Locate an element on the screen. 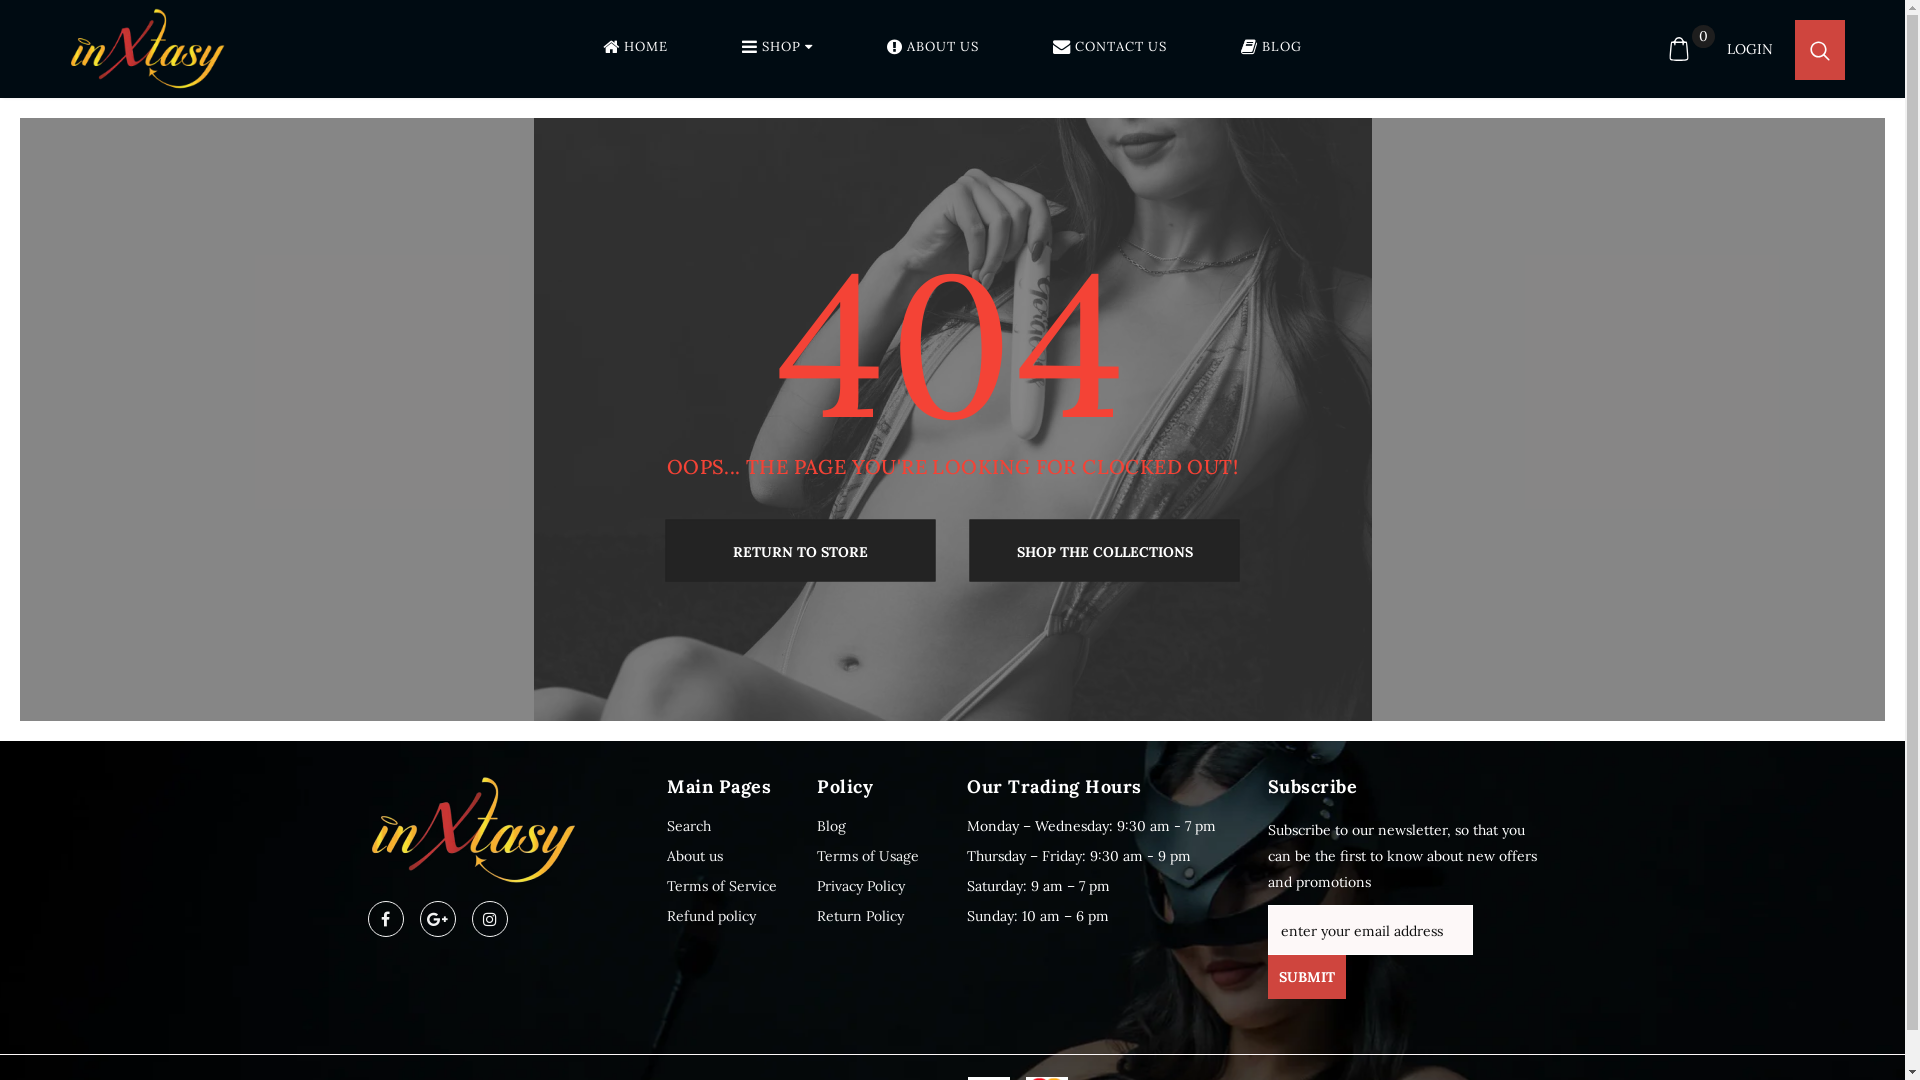 The height and width of the screenshot is (1080, 1920). SHOP THE COLLECTIONS is located at coordinates (1105, 550).